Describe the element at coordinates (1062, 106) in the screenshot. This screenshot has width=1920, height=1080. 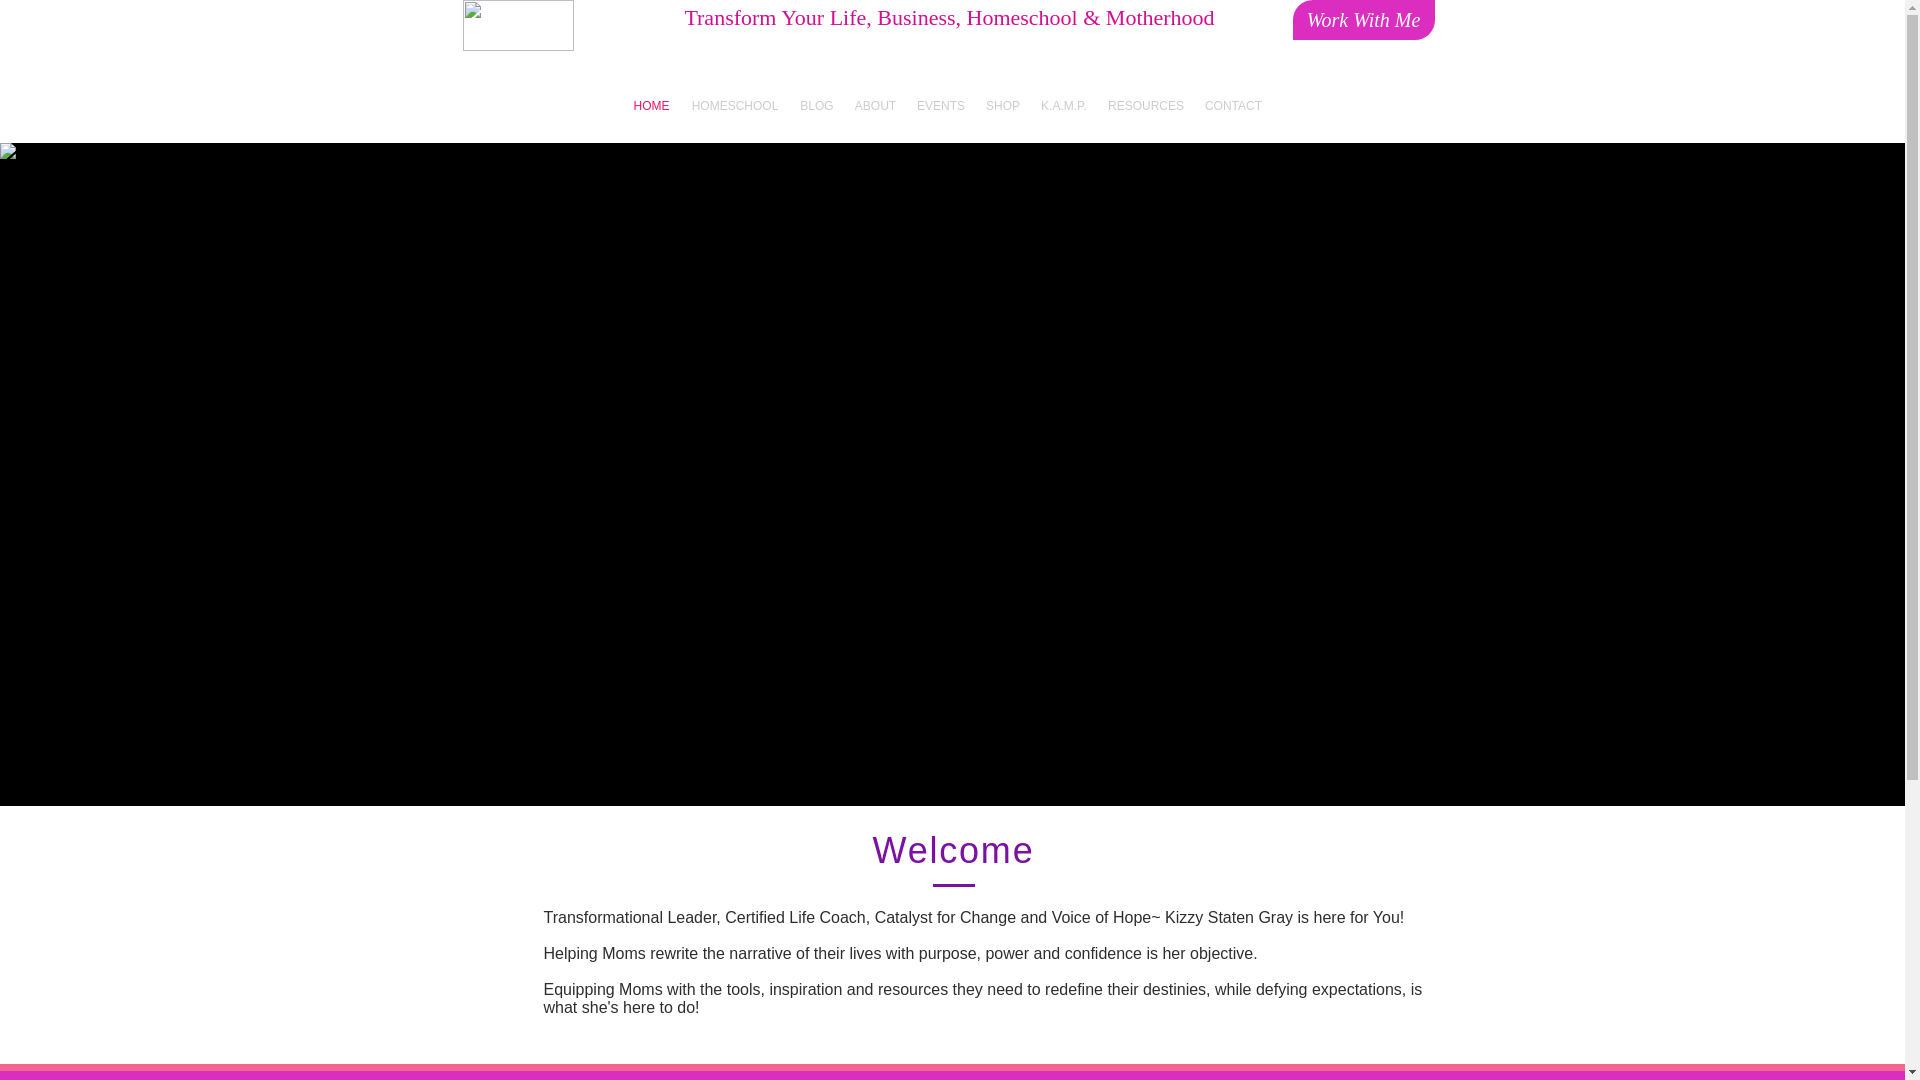
I see `K.A.M.P.` at that location.